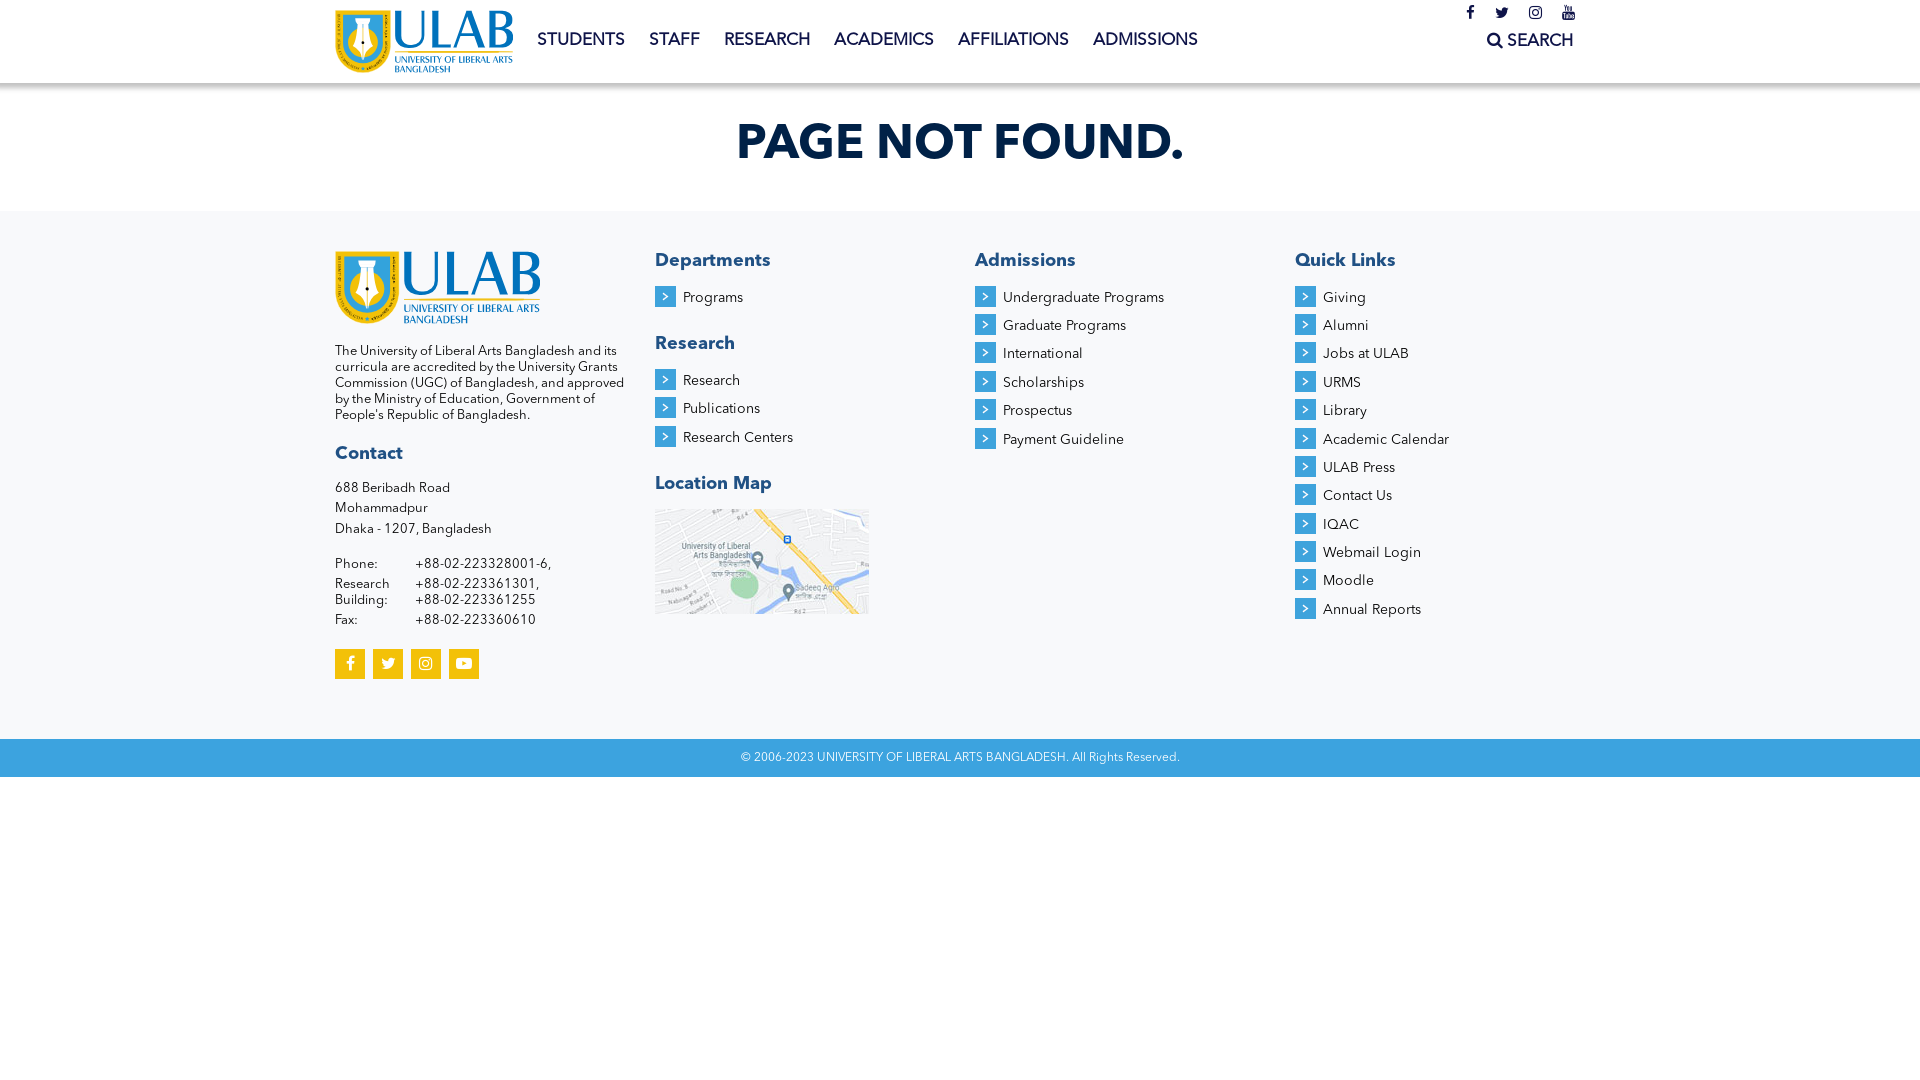  Describe the element at coordinates (767, 41) in the screenshot. I see `RESEARCH` at that location.